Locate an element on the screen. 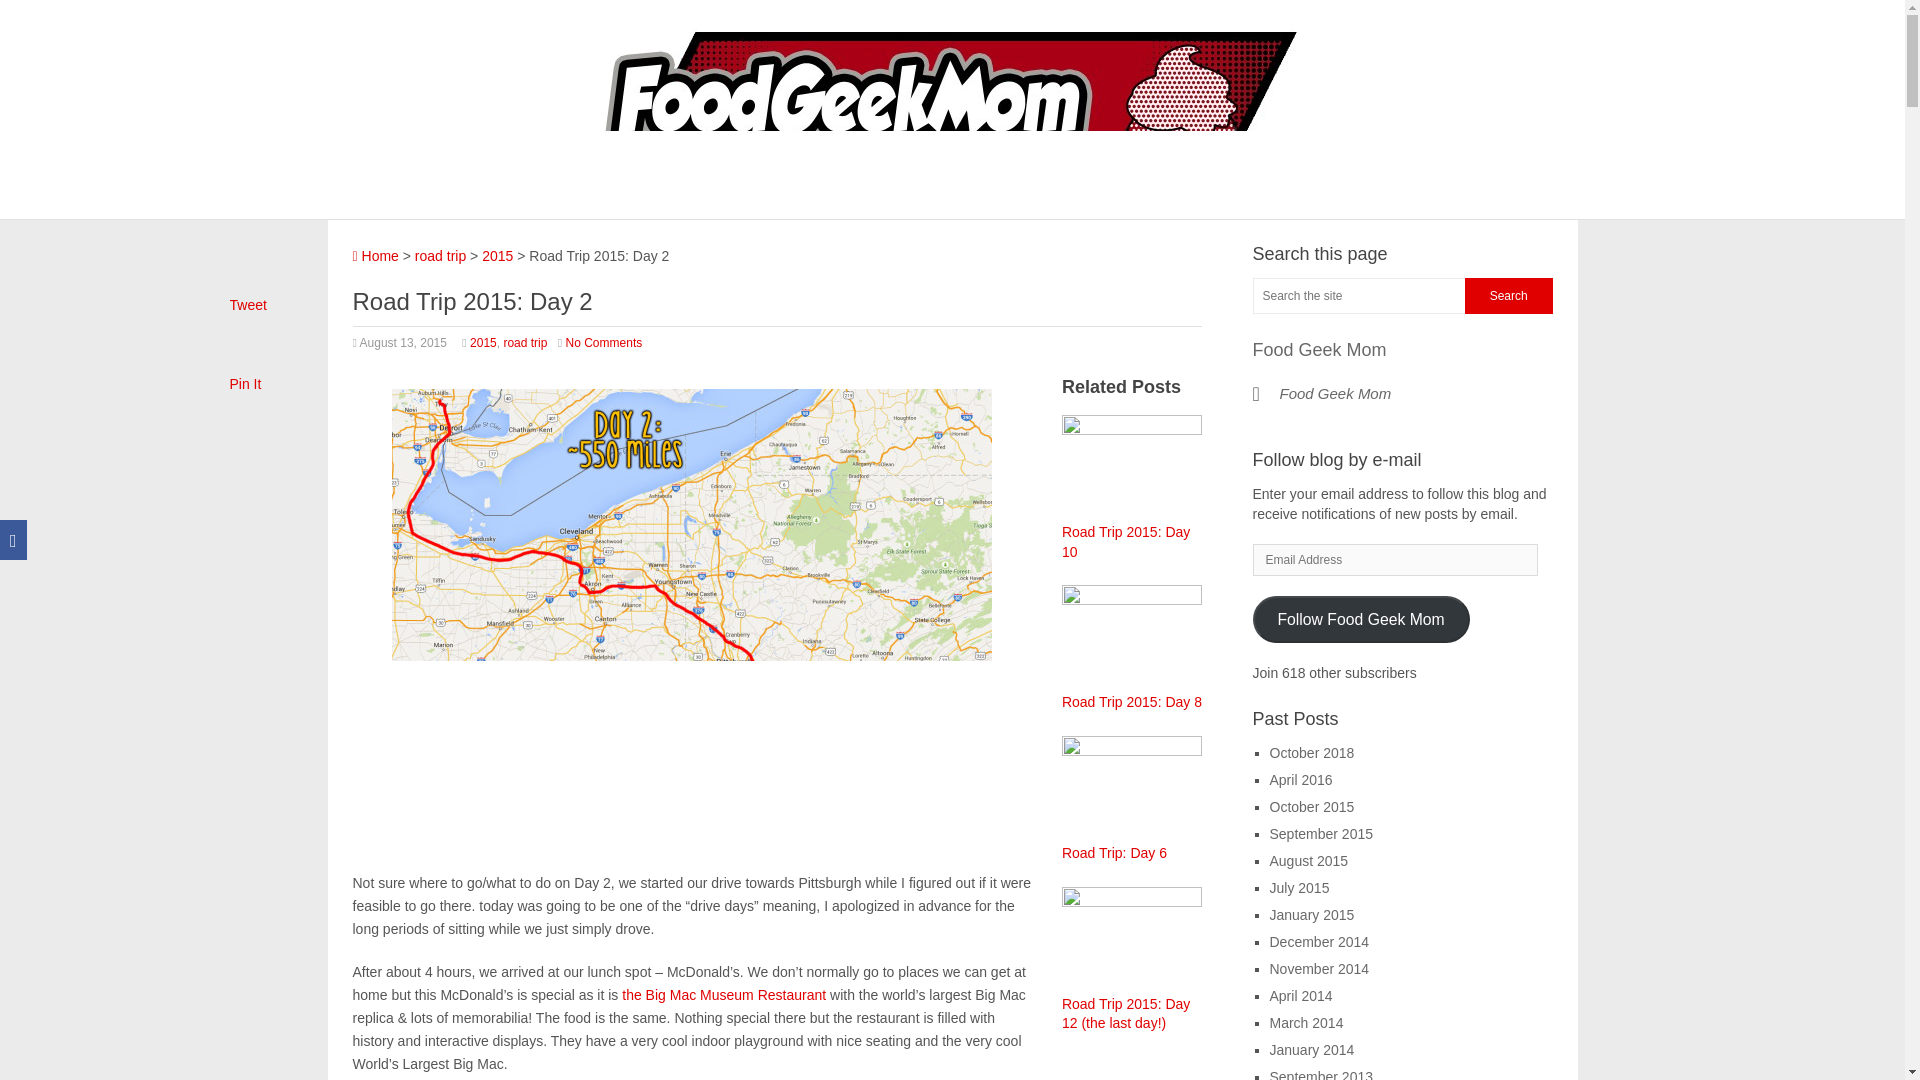 The height and width of the screenshot is (1080, 1920). Road Trip 2015: Day 8 is located at coordinates (1131, 702).